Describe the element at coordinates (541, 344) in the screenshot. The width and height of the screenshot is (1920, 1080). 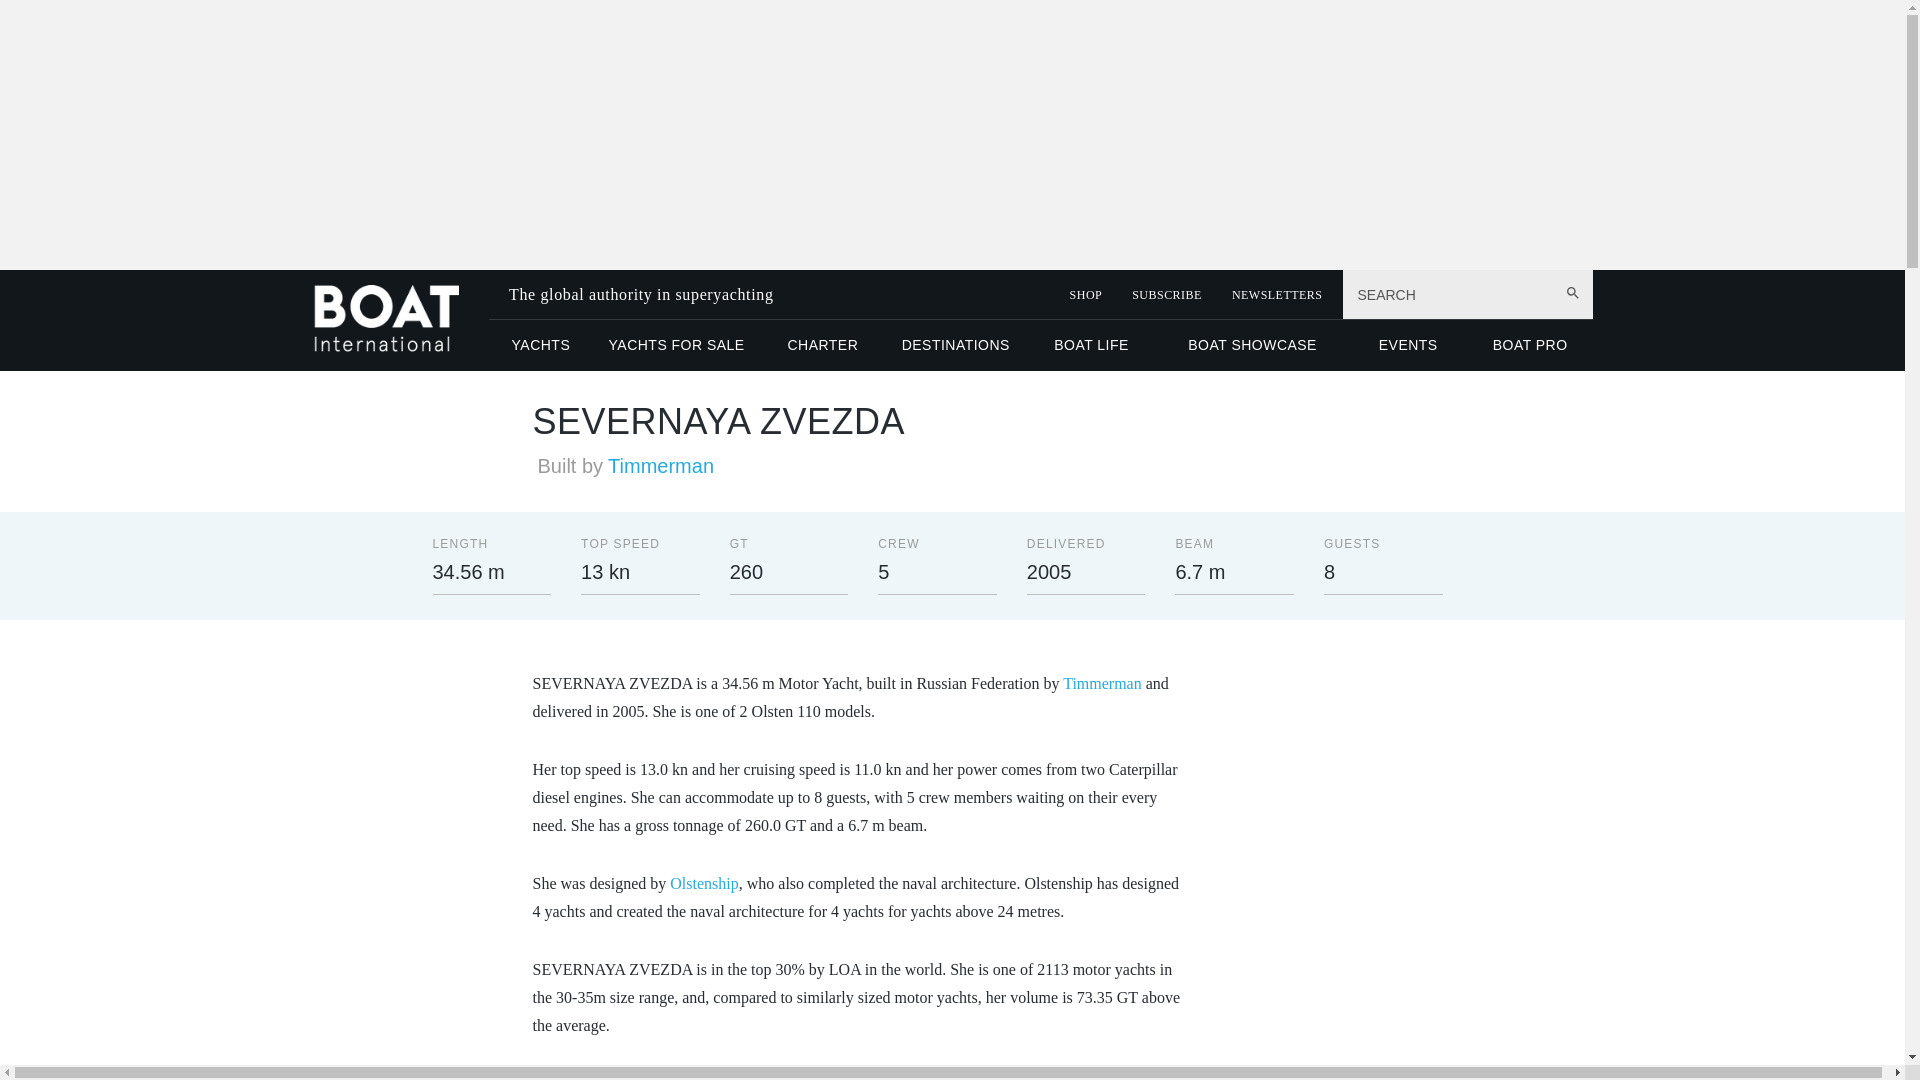
I see `YACHTS` at that location.